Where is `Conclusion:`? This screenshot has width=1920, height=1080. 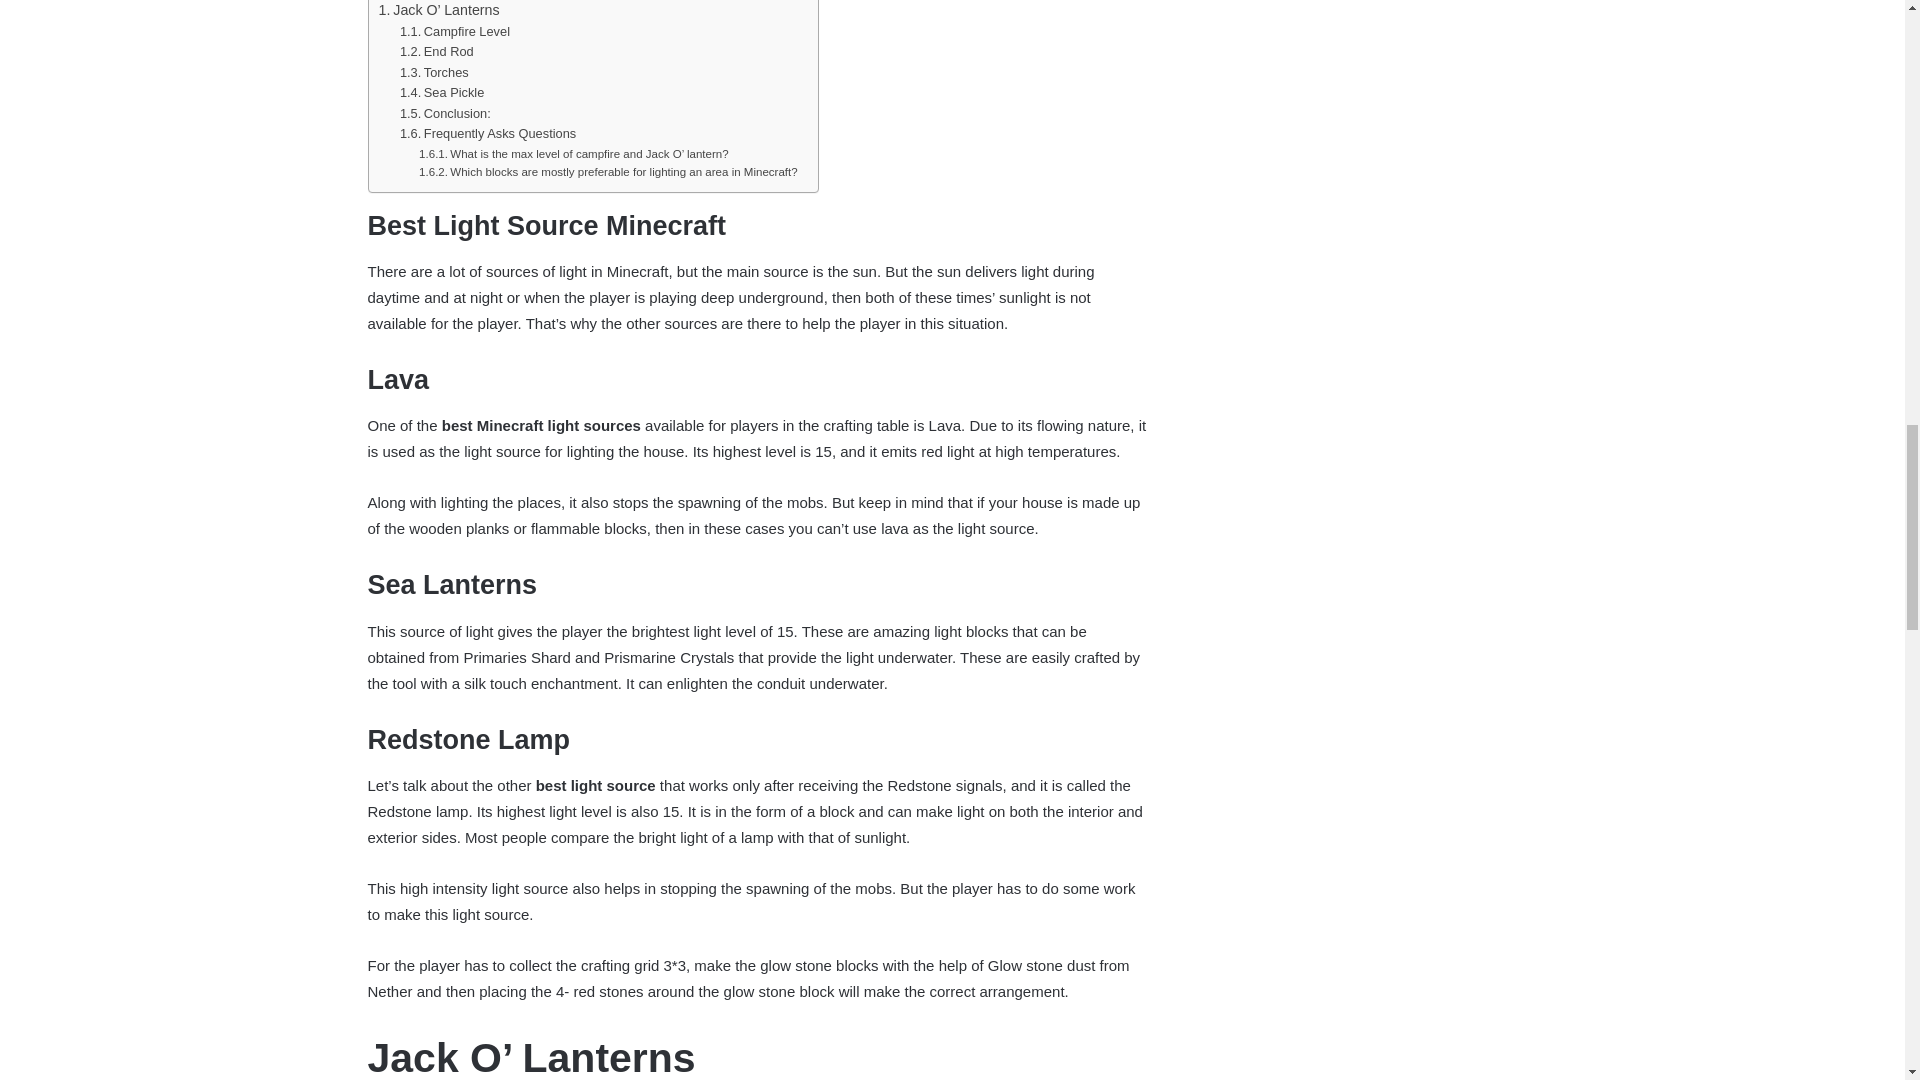
Conclusion: is located at coordinates (445, 114).